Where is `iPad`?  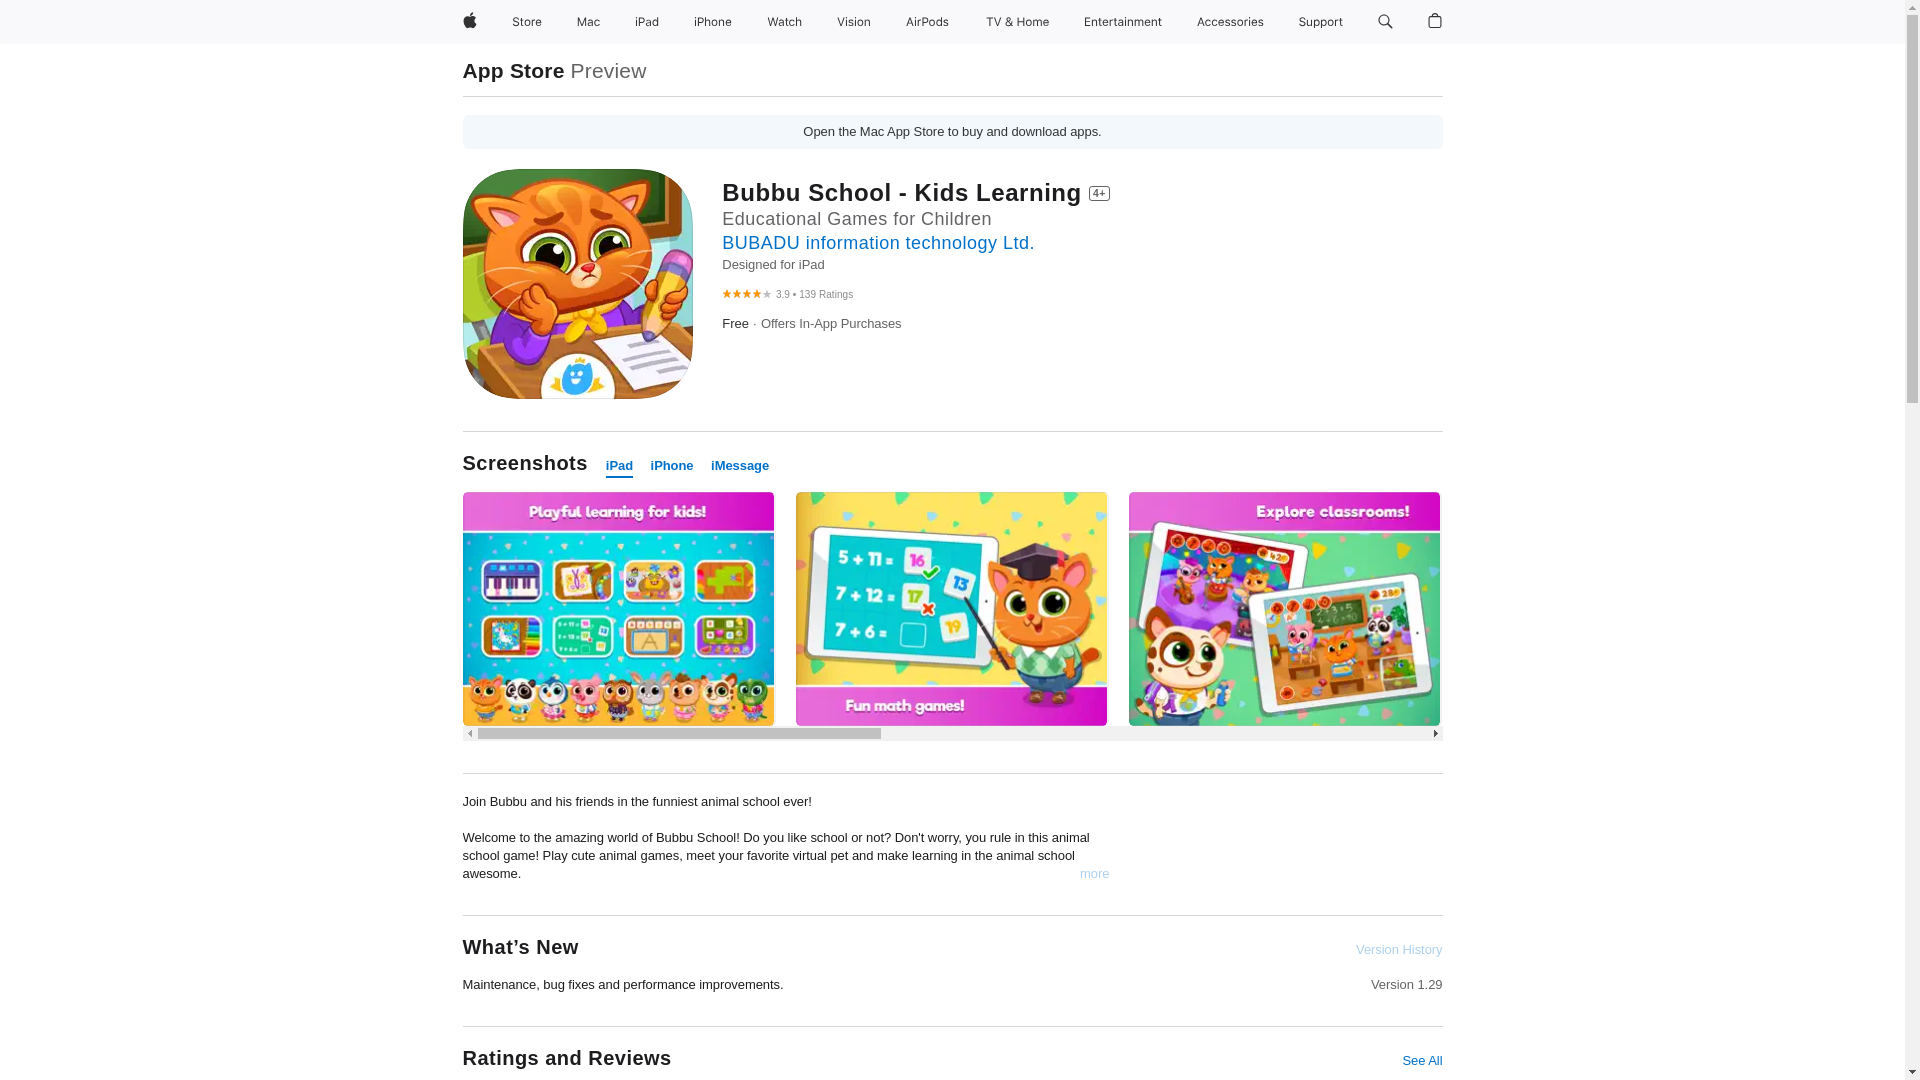
iPad is located at coordinates (620, 466).